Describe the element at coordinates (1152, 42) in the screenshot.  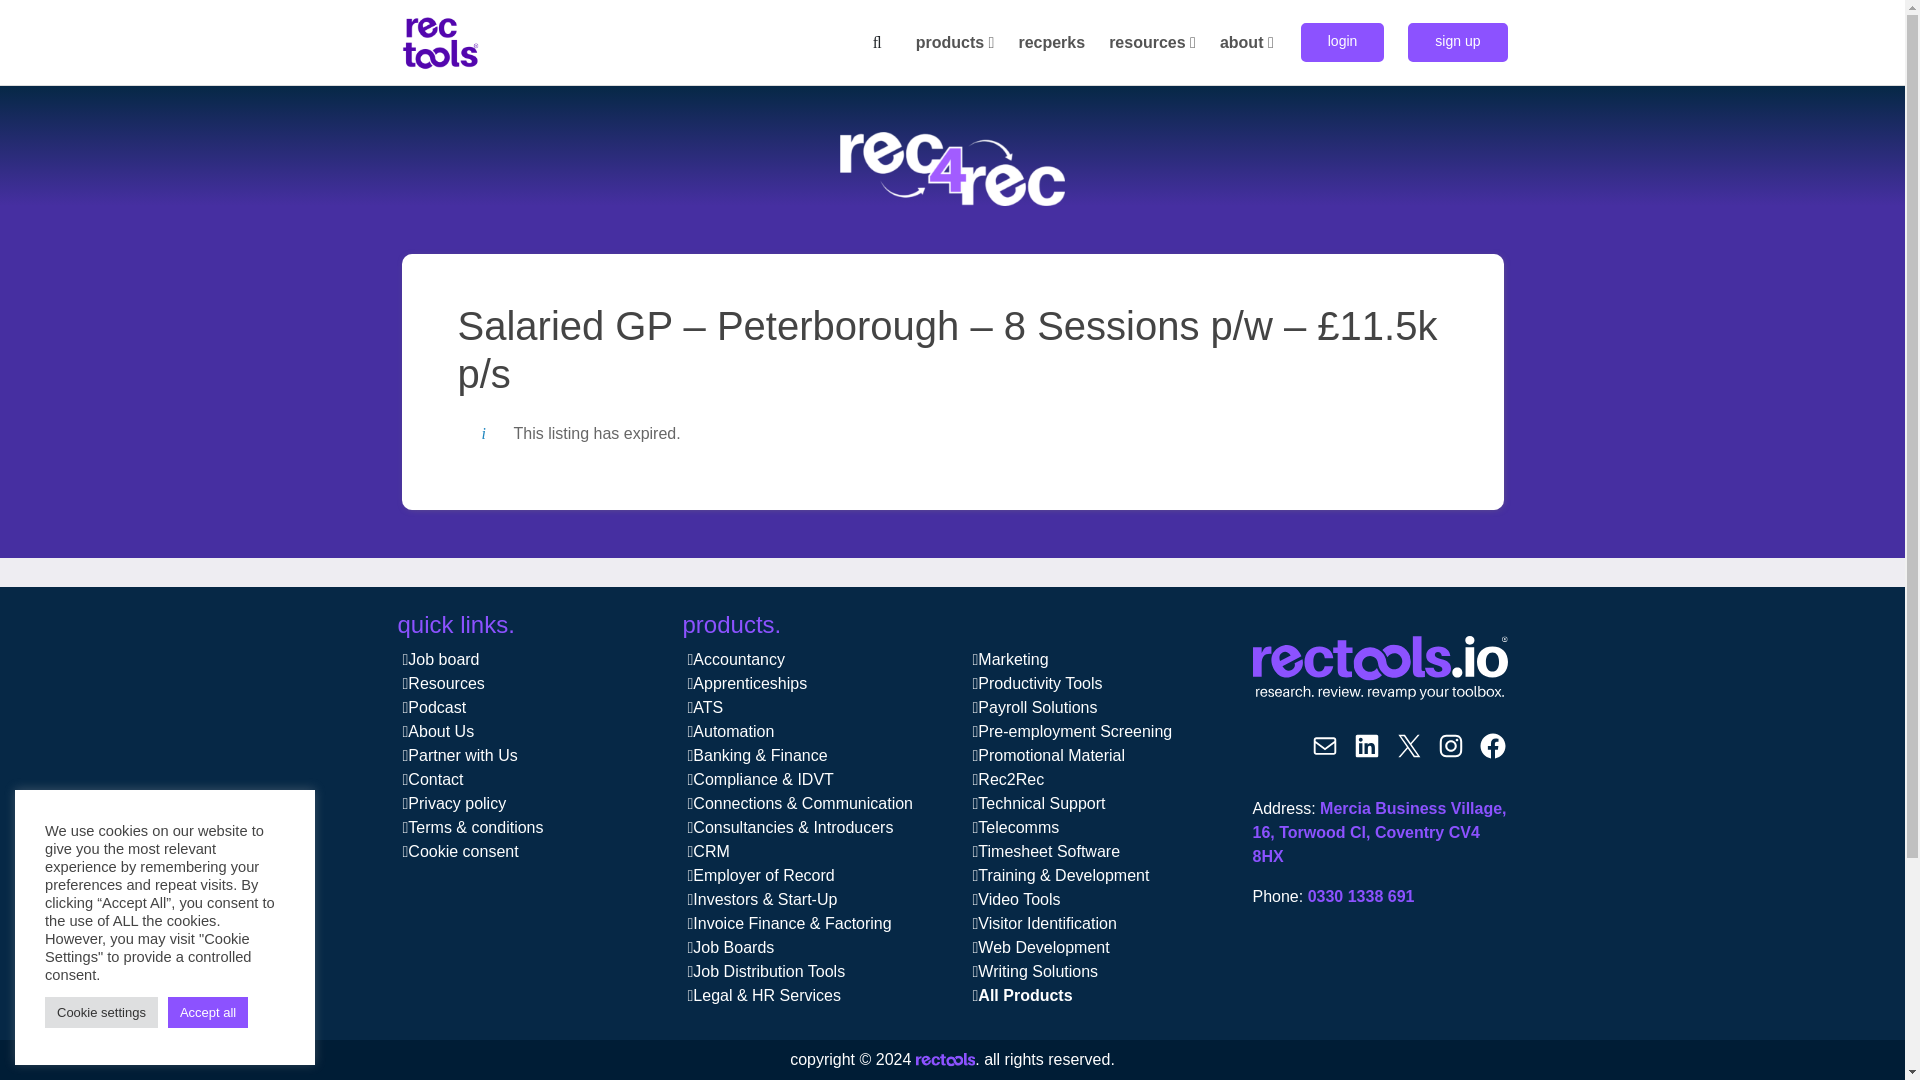
I see `resources` at that location.